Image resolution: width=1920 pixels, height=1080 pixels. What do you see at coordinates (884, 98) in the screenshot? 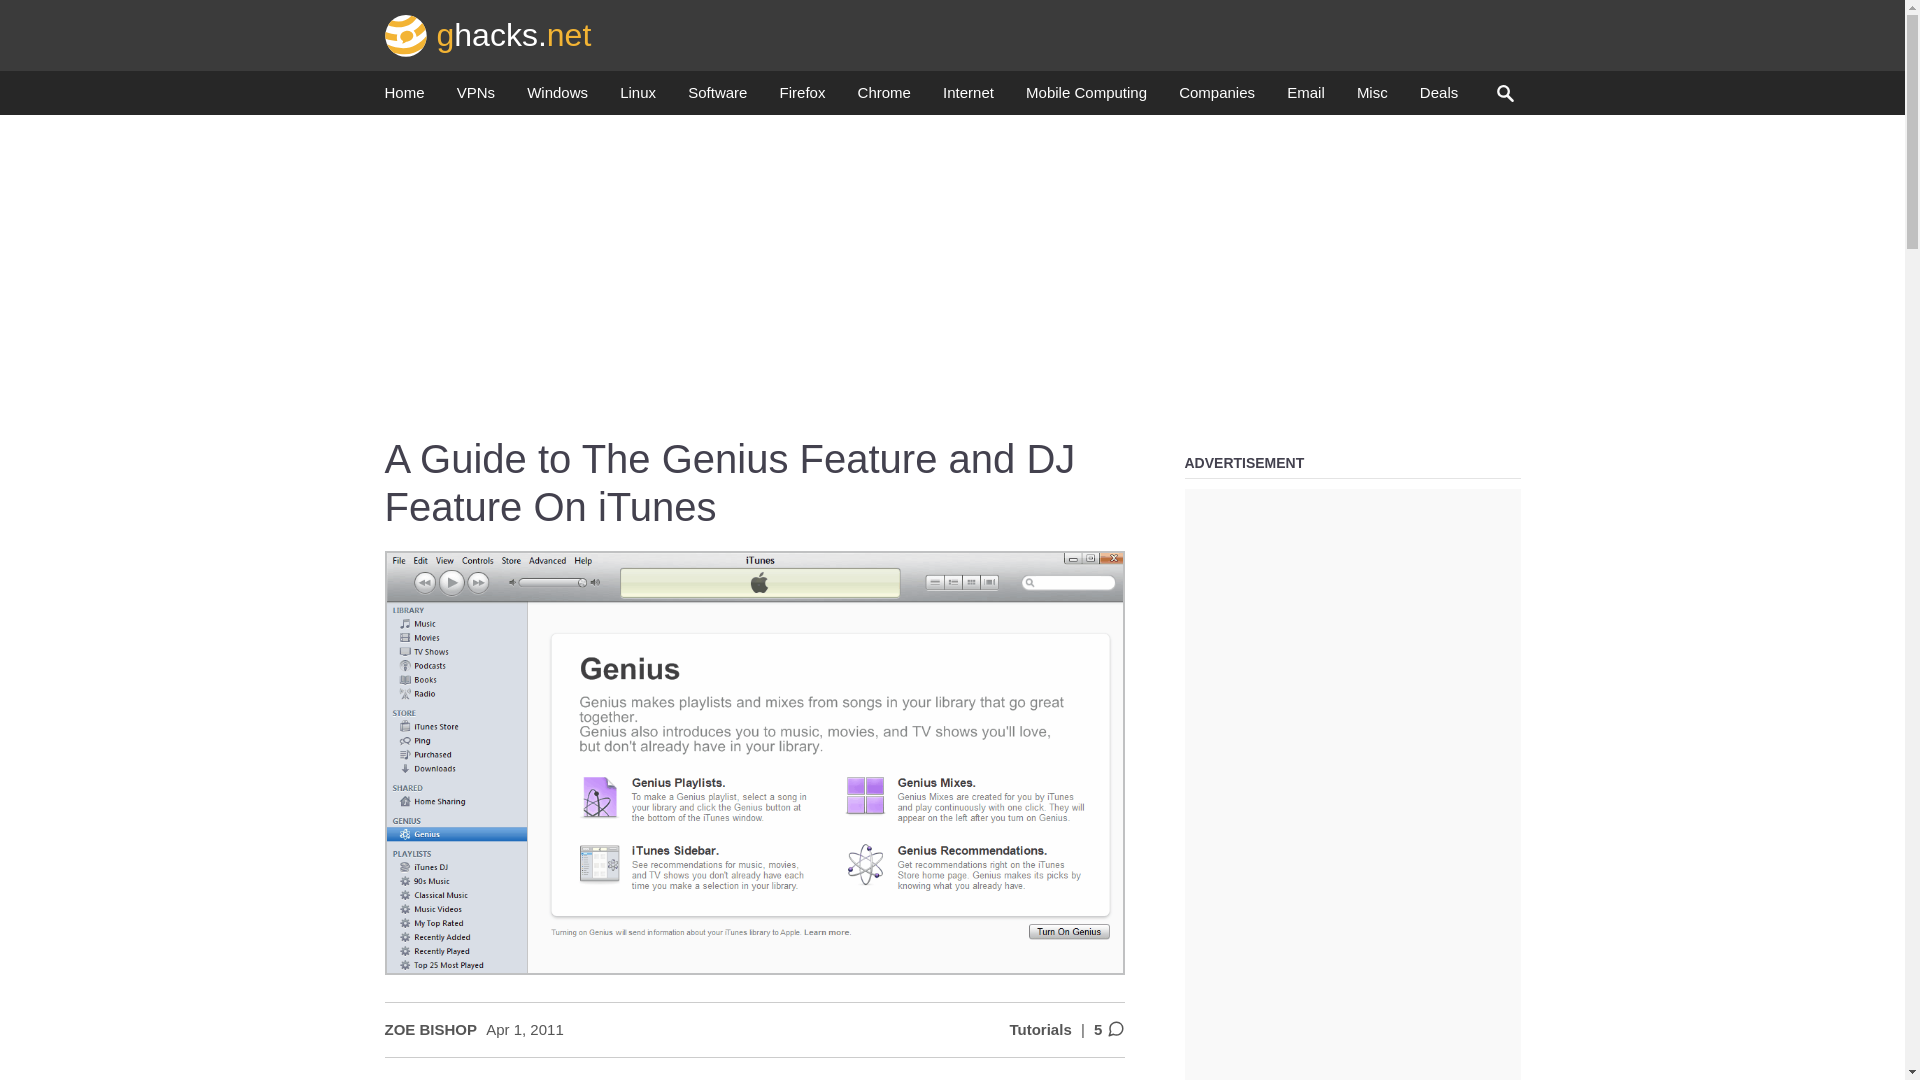
I see `Chrome` at bounding box center [884, 98].